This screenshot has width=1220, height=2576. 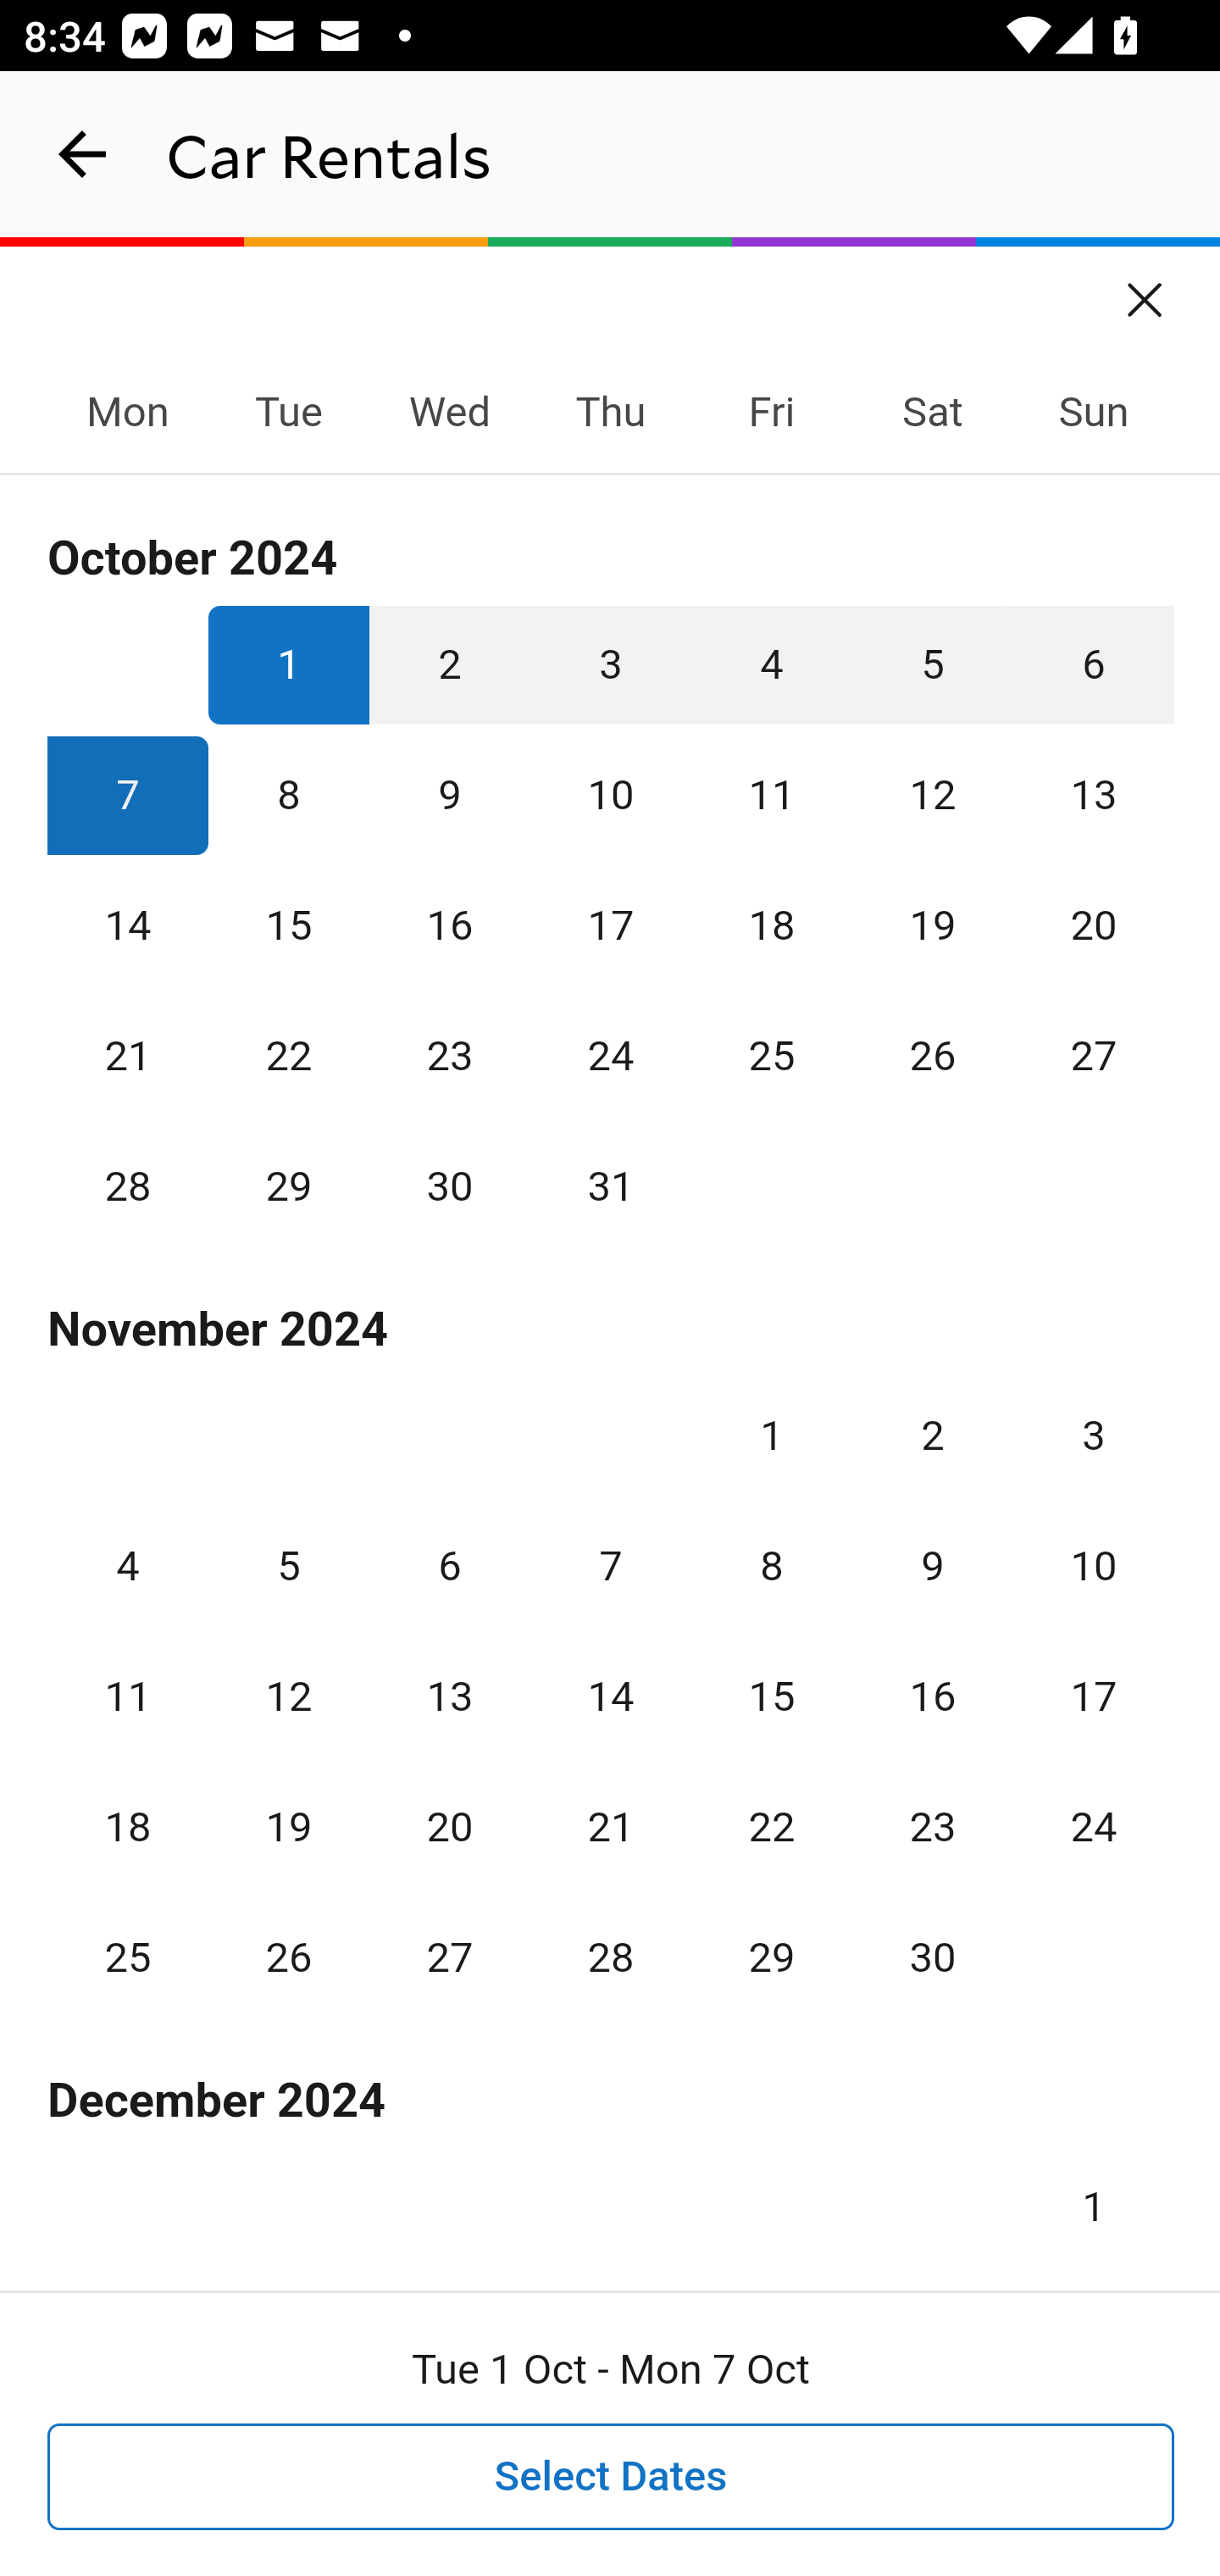 I want to click on 29 November 2024, so click(x=772, y=1957).